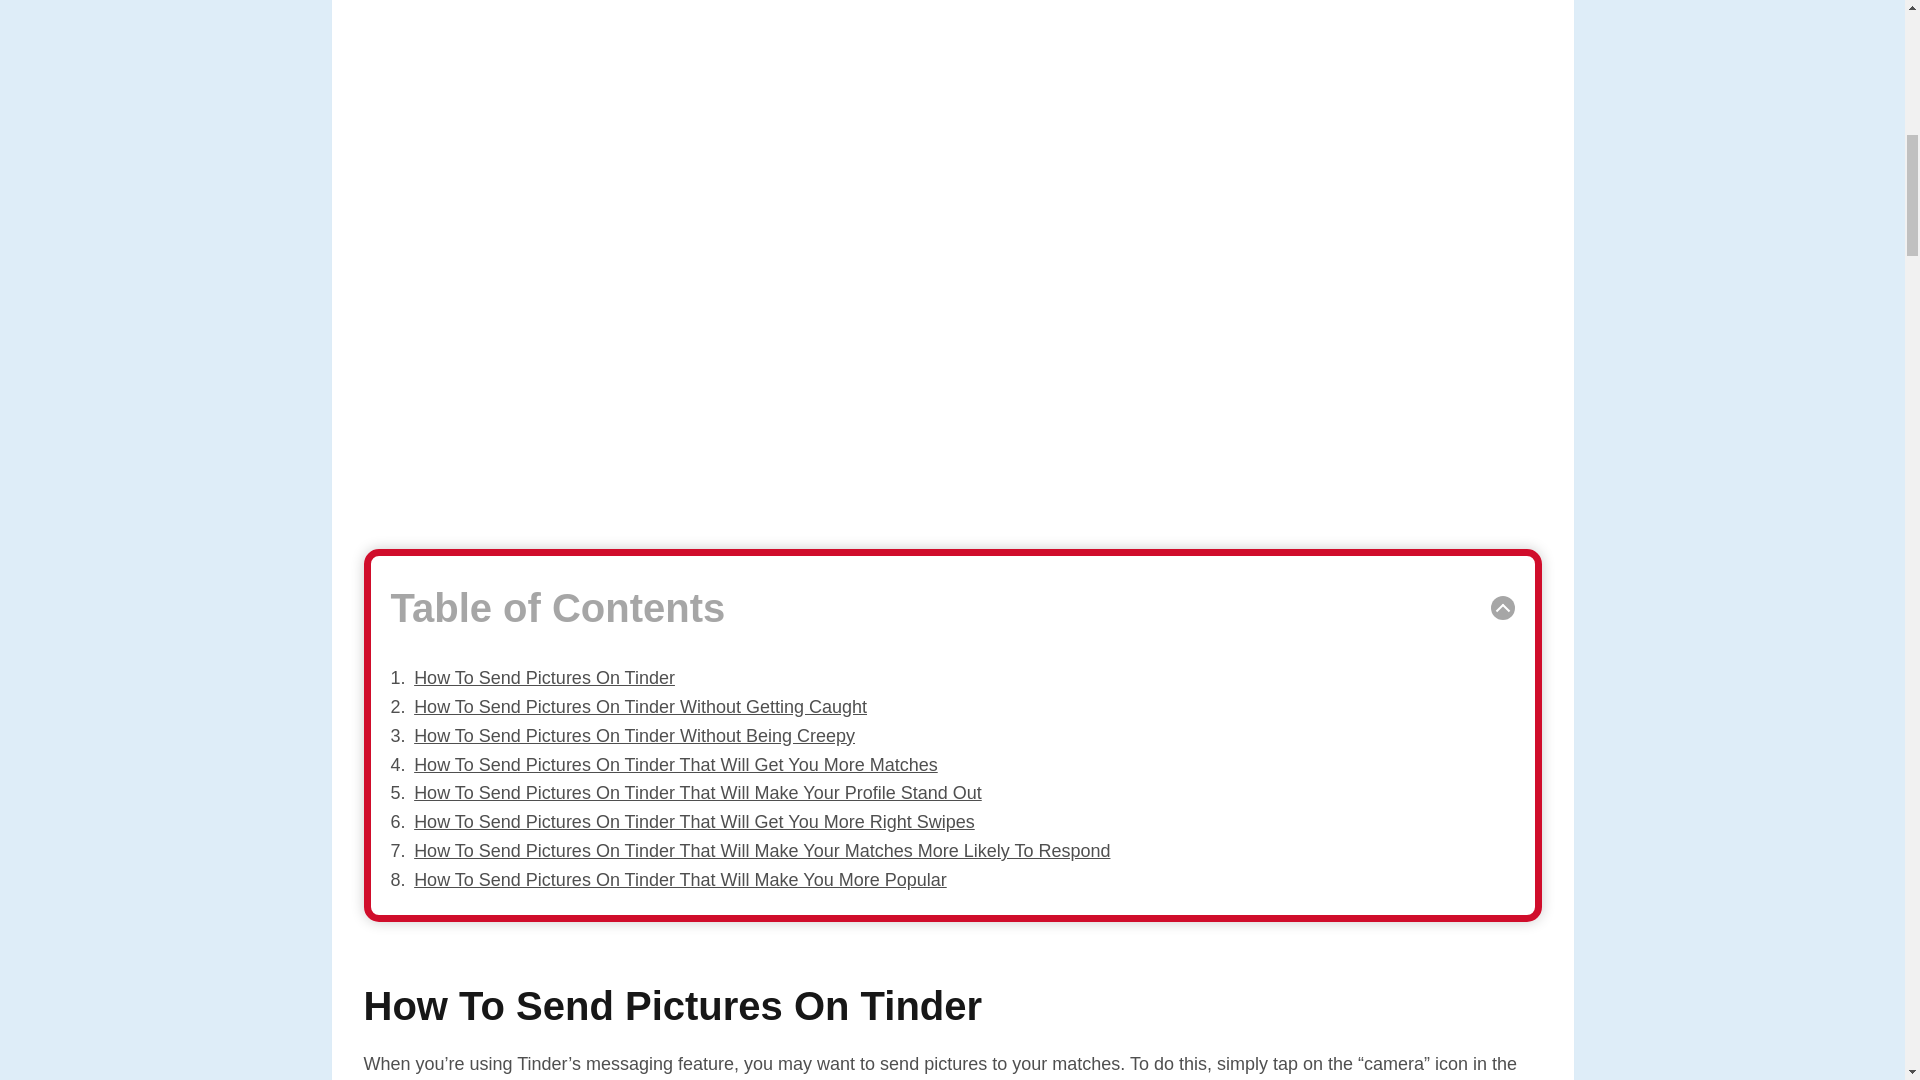 The image size is (1920, 1080). I want to click on How To Send Pictures On Tinder Without Being Creepy, so click(634, 736).